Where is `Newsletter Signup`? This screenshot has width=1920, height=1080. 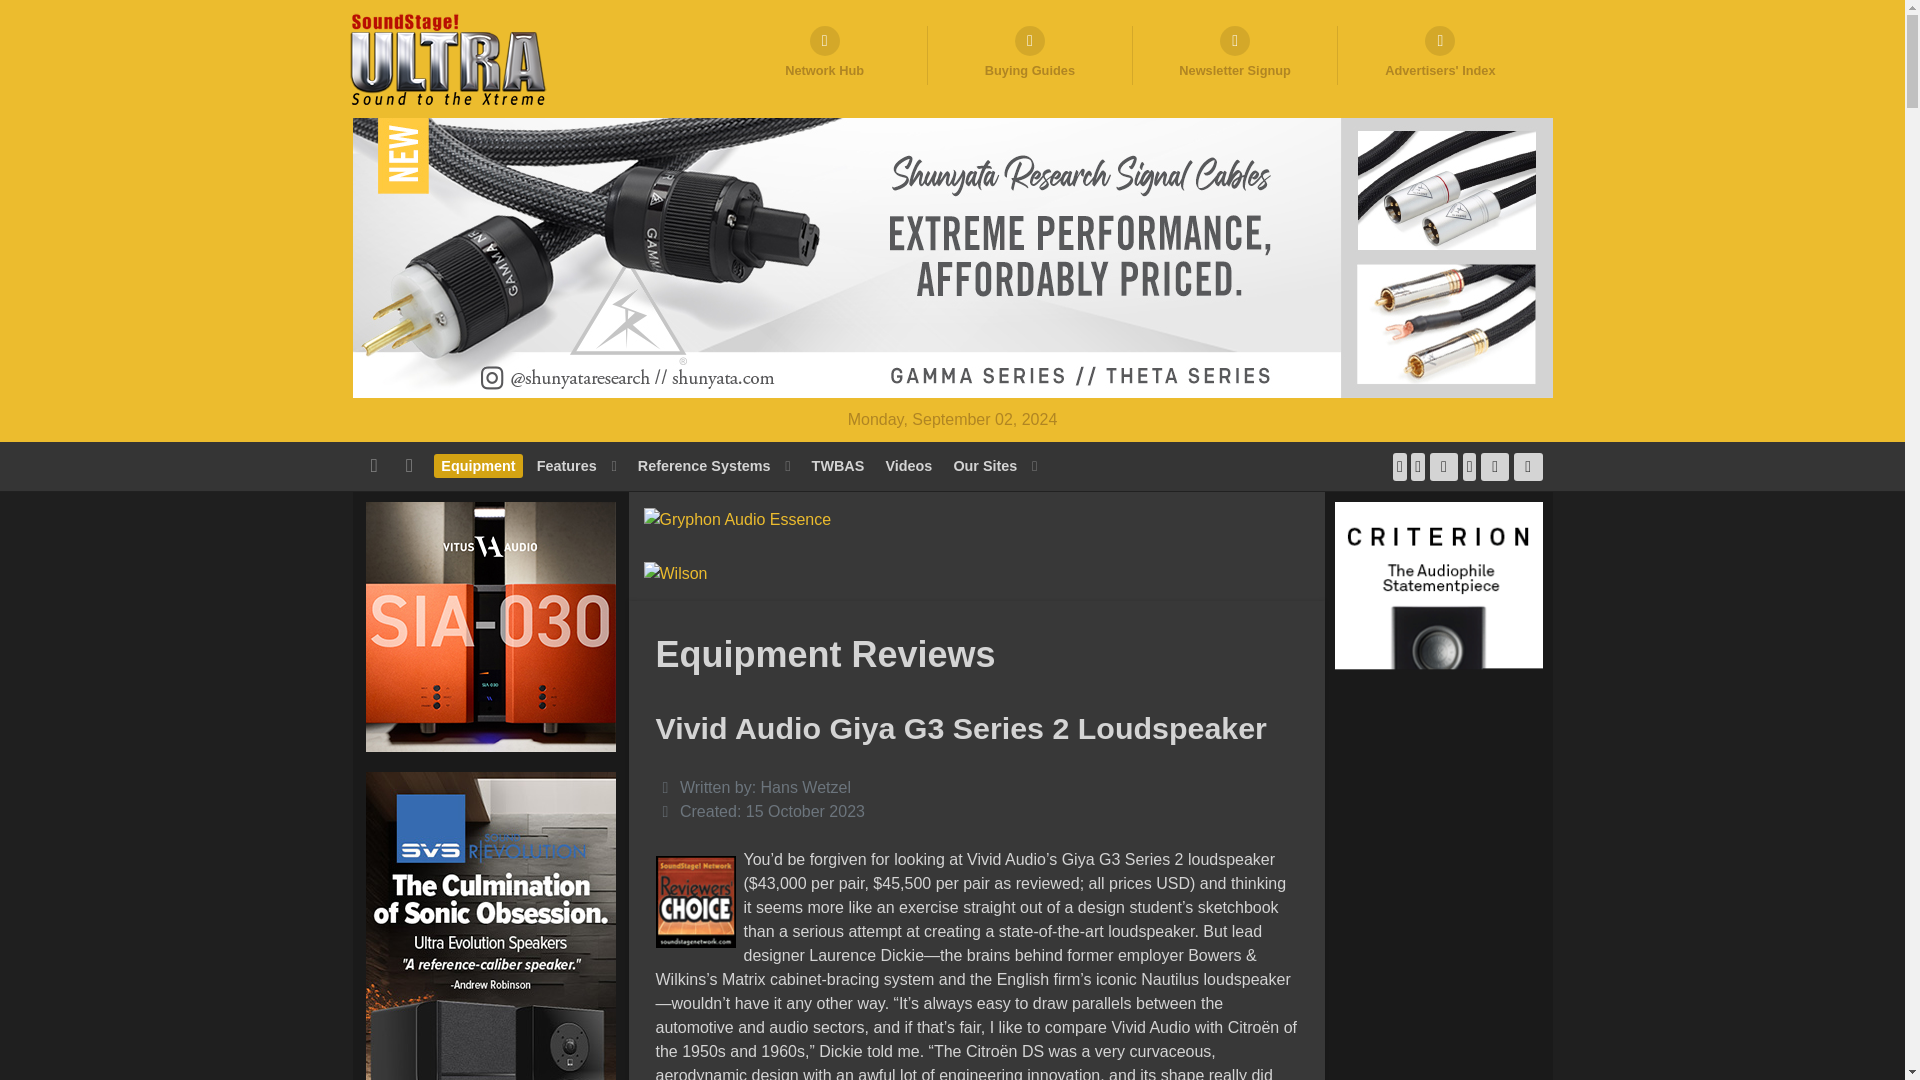
Newsletter Signup is located at coordinates (1235, 55).